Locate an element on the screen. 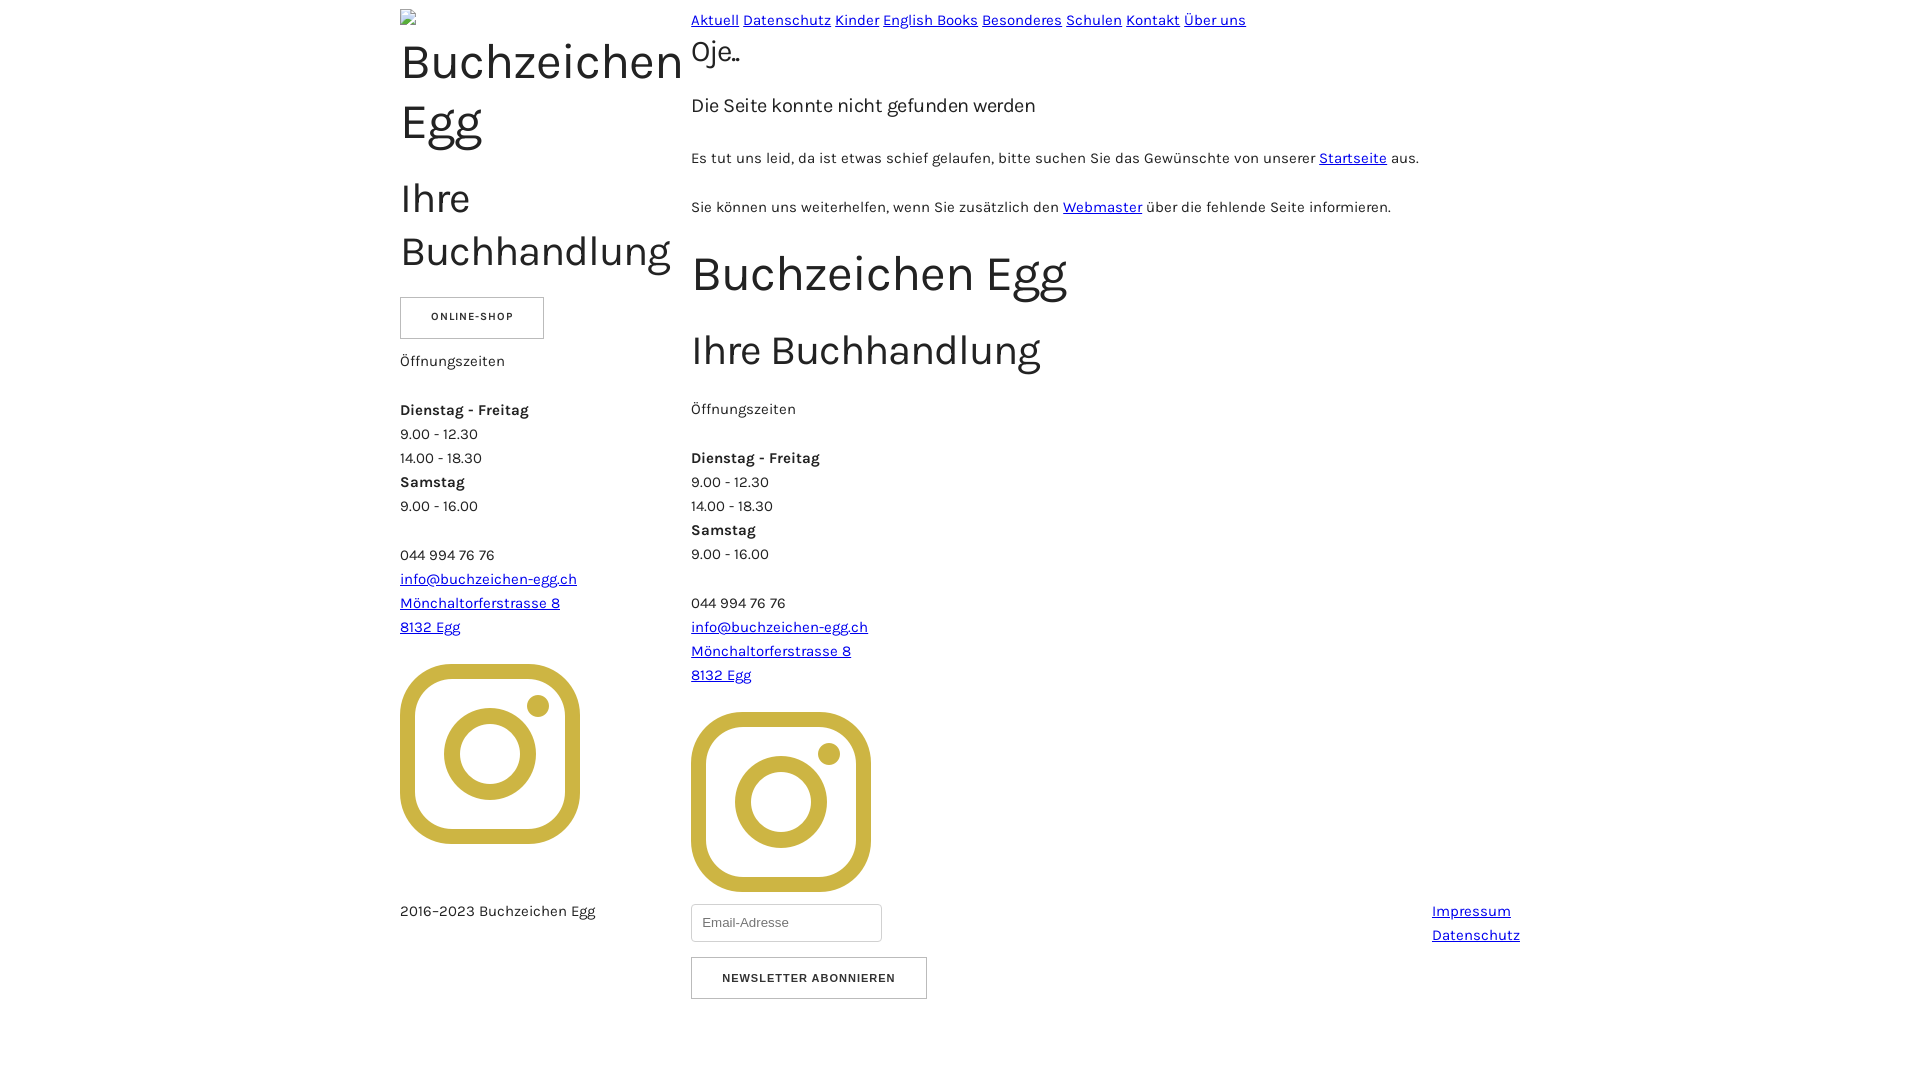 Image resolution: width=1920 pixels, height=1080 pixels. Newsletter abonnieren is located at coordinates (808, 977).